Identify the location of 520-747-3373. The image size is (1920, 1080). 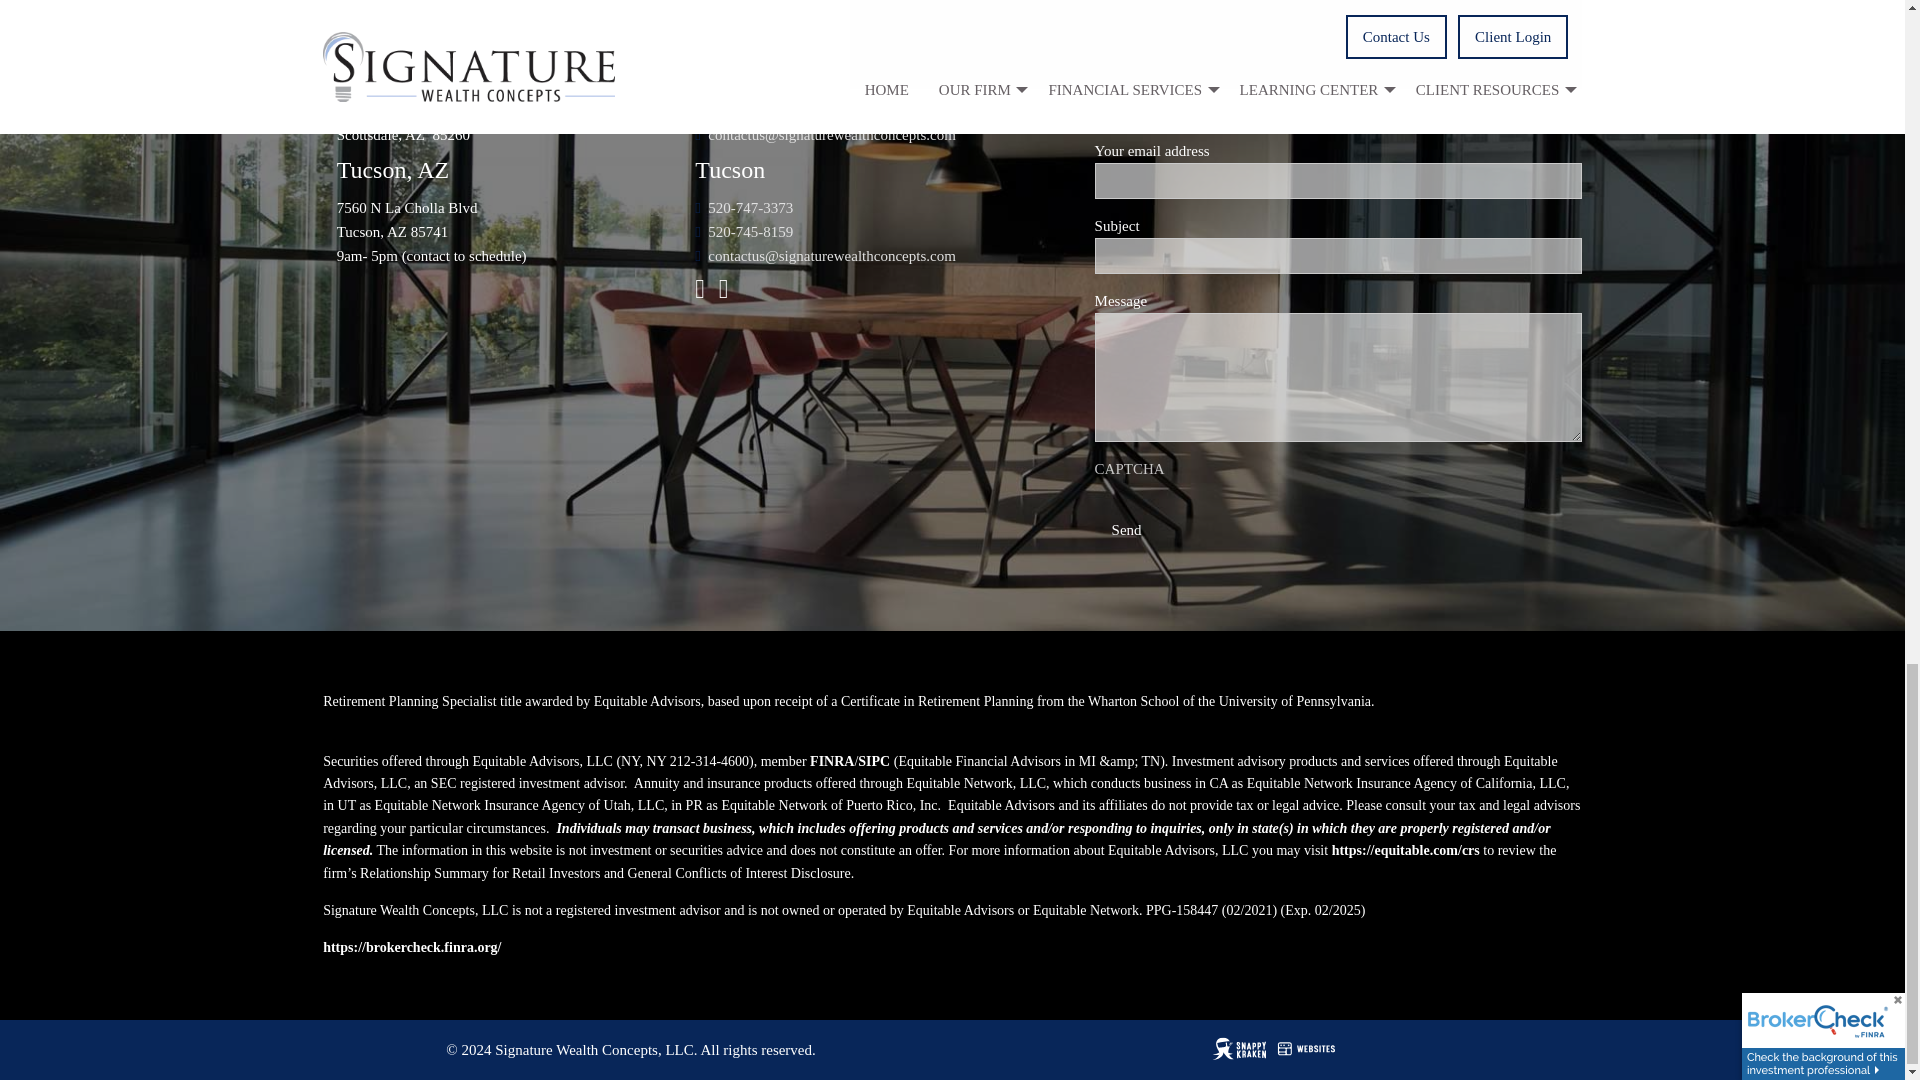
(750, 208).